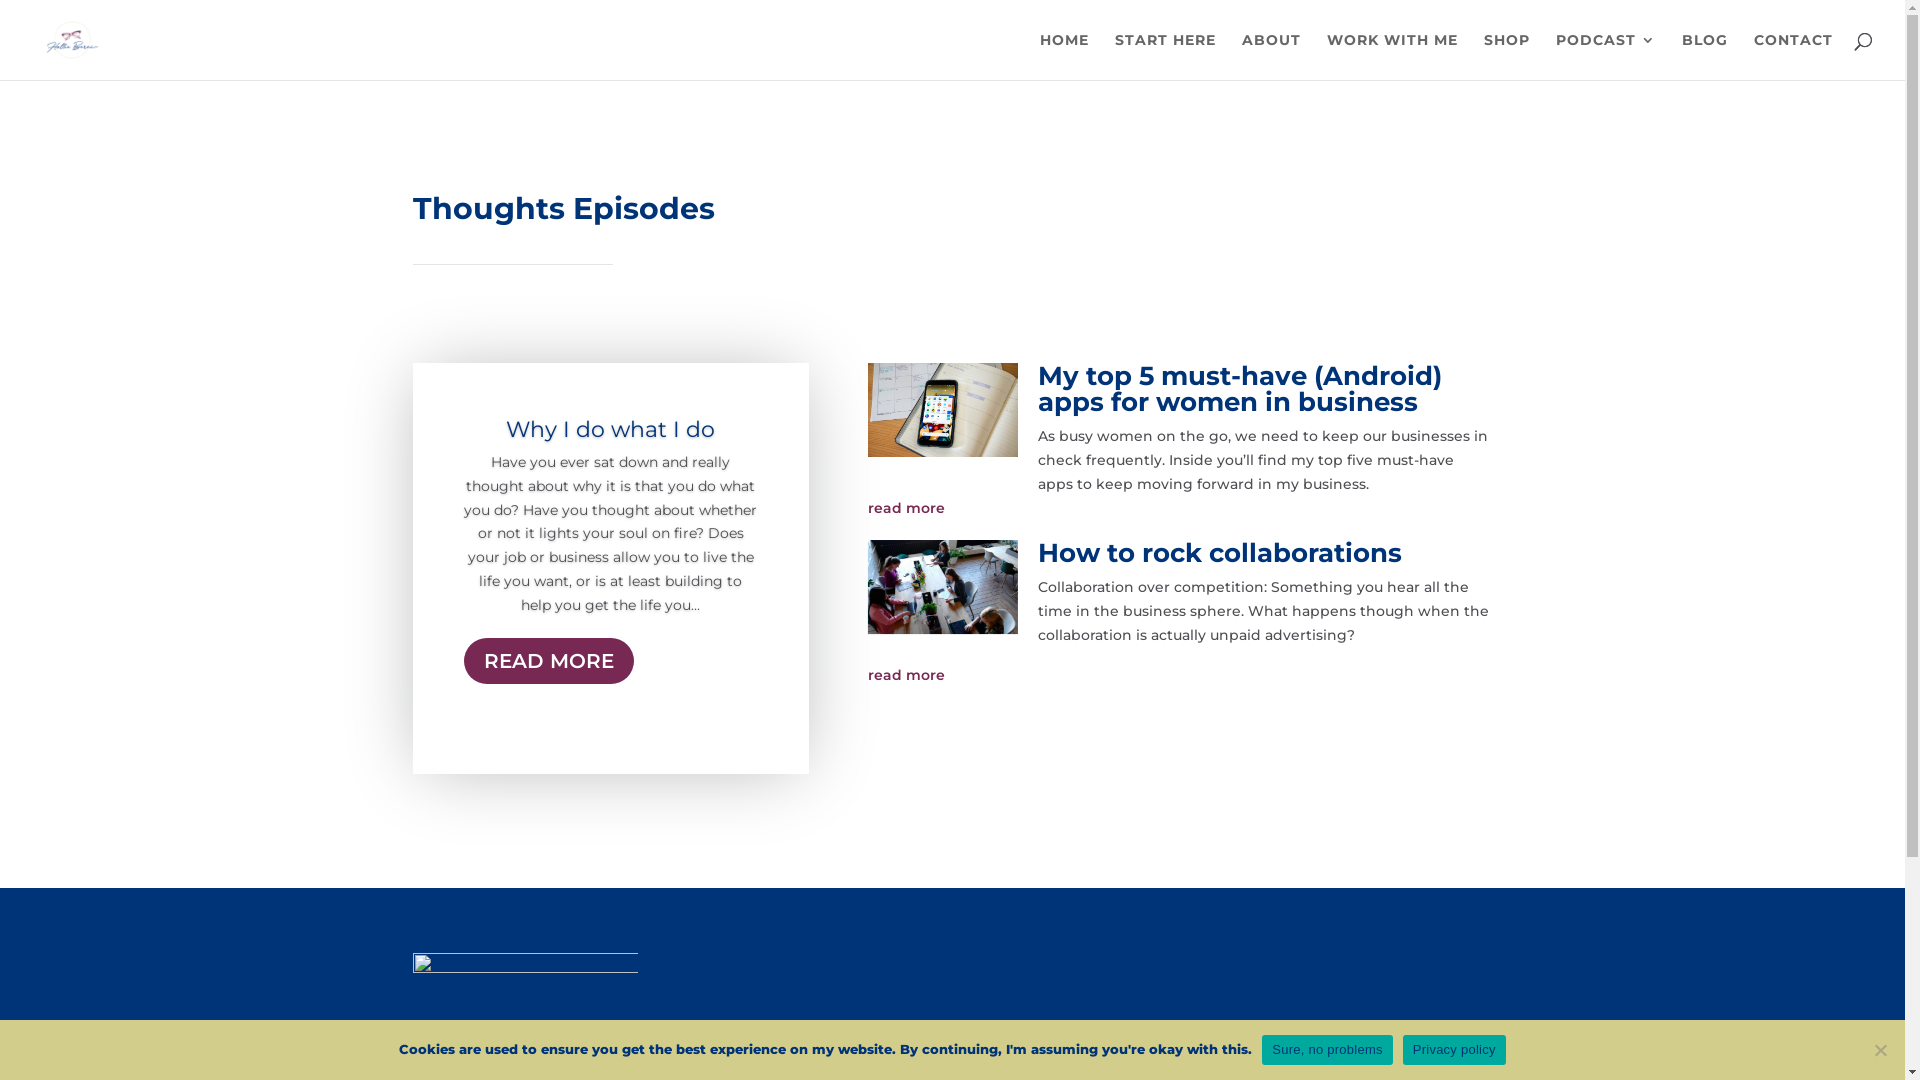  Describe the element at coordinates (610, 734) in the screenshot. I see `2` at that location.